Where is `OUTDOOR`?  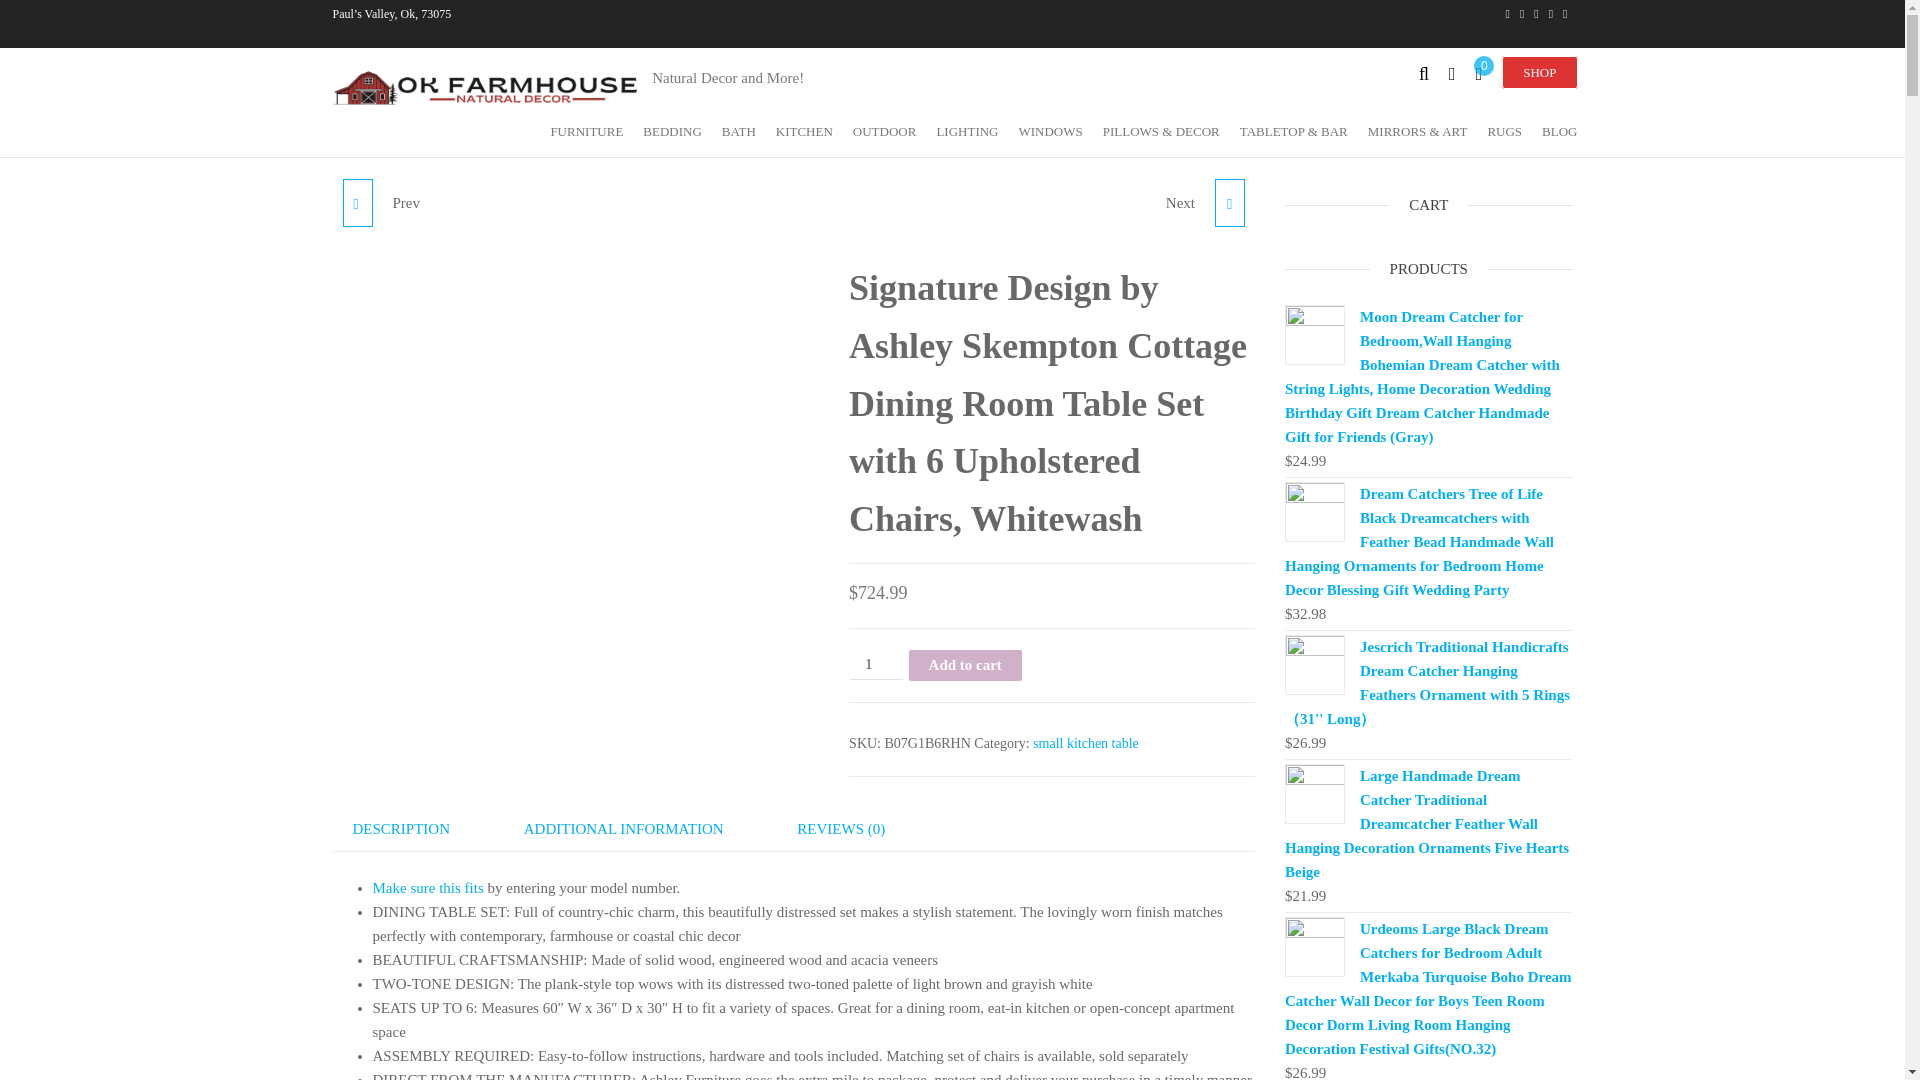
OUTDOOR is located at coordinates (884, 131).